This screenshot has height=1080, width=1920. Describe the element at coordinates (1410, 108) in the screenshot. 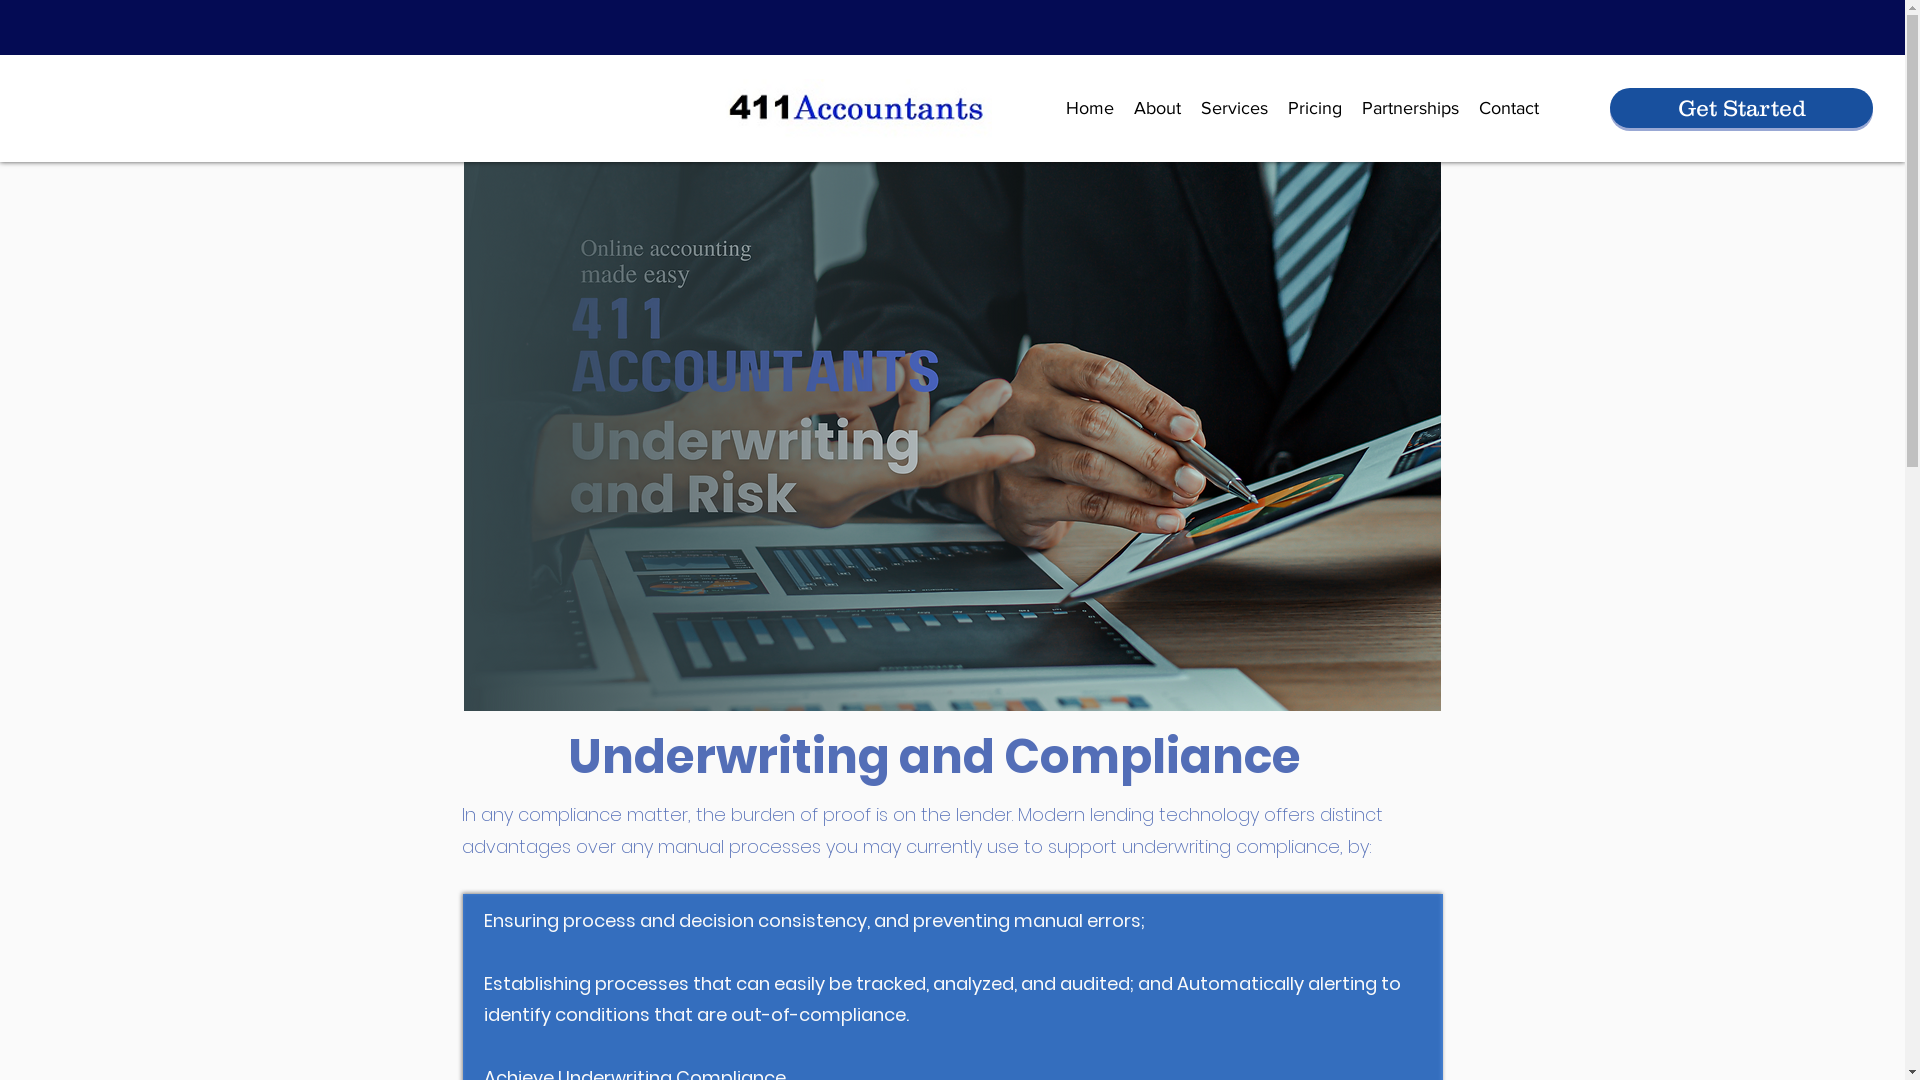

I see `Partnerships` at that location.